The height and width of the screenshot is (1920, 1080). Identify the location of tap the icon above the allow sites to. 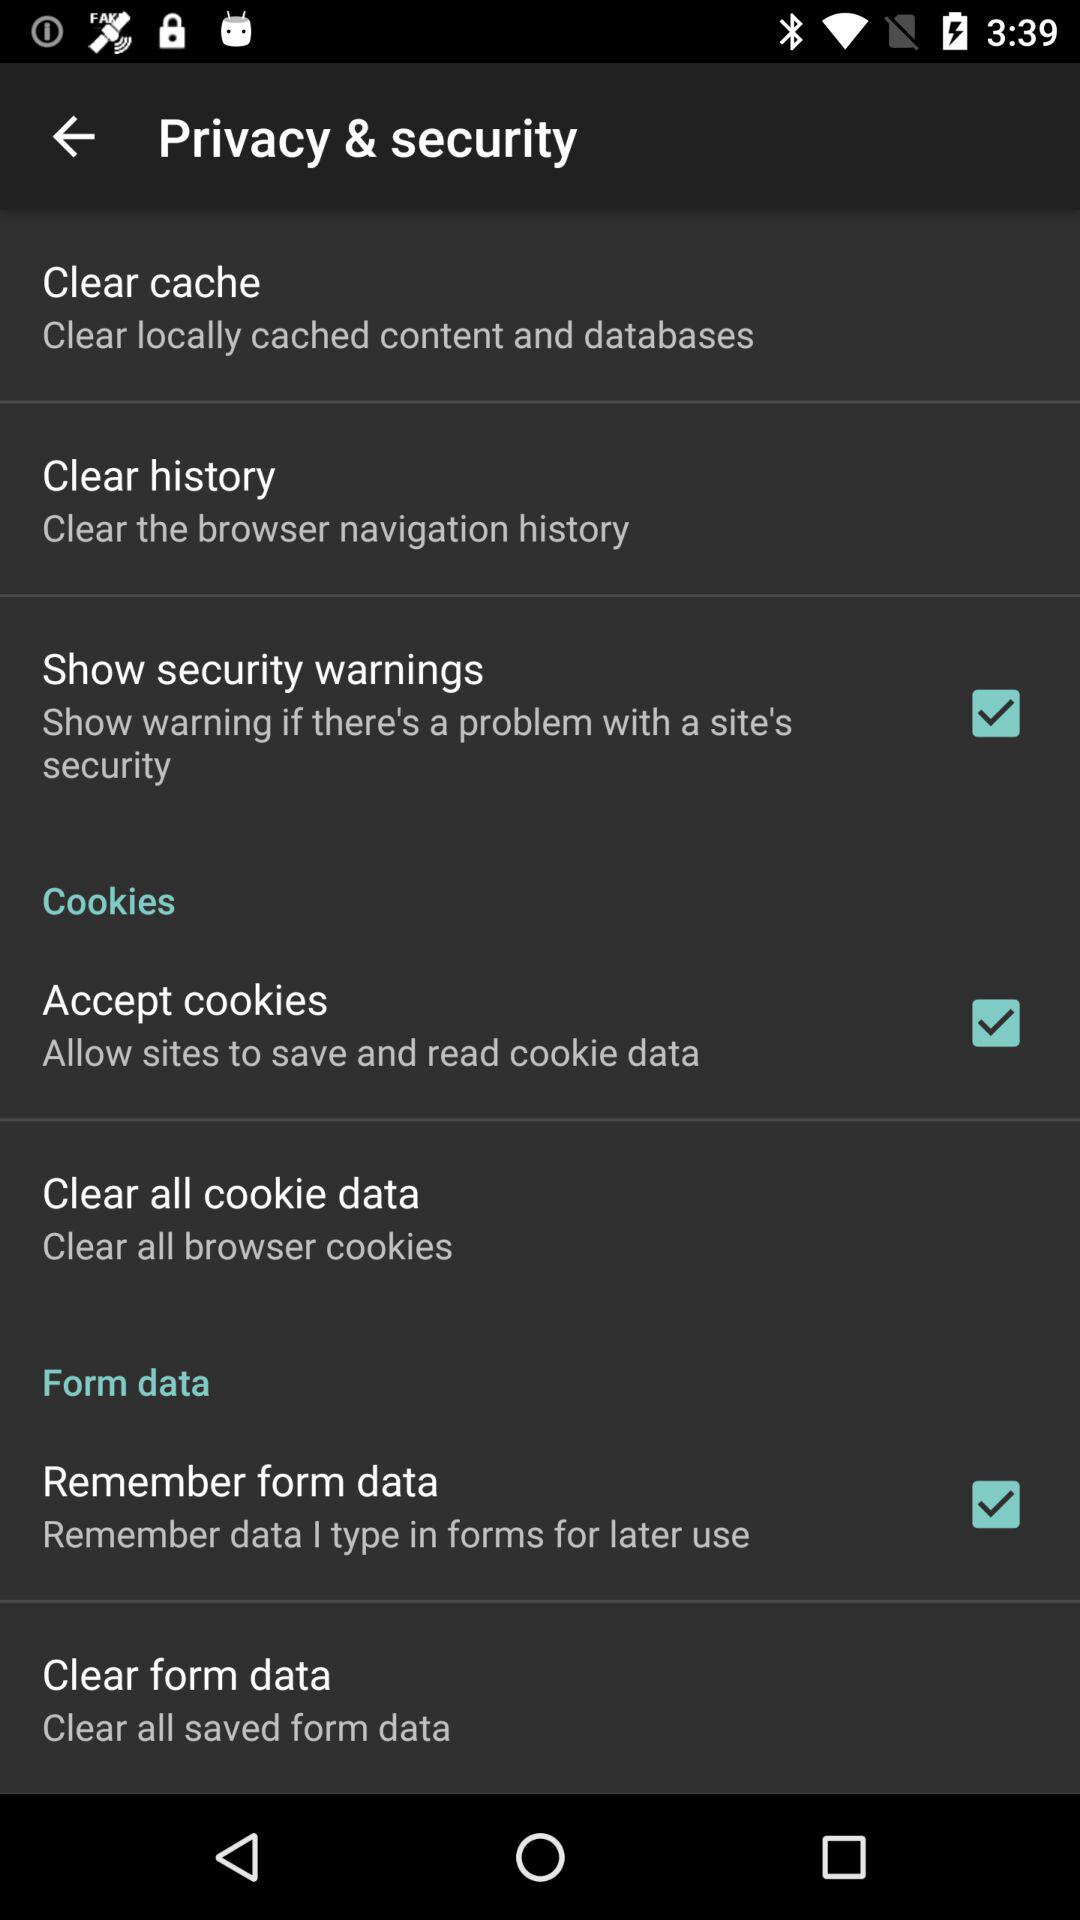
(185, 998).